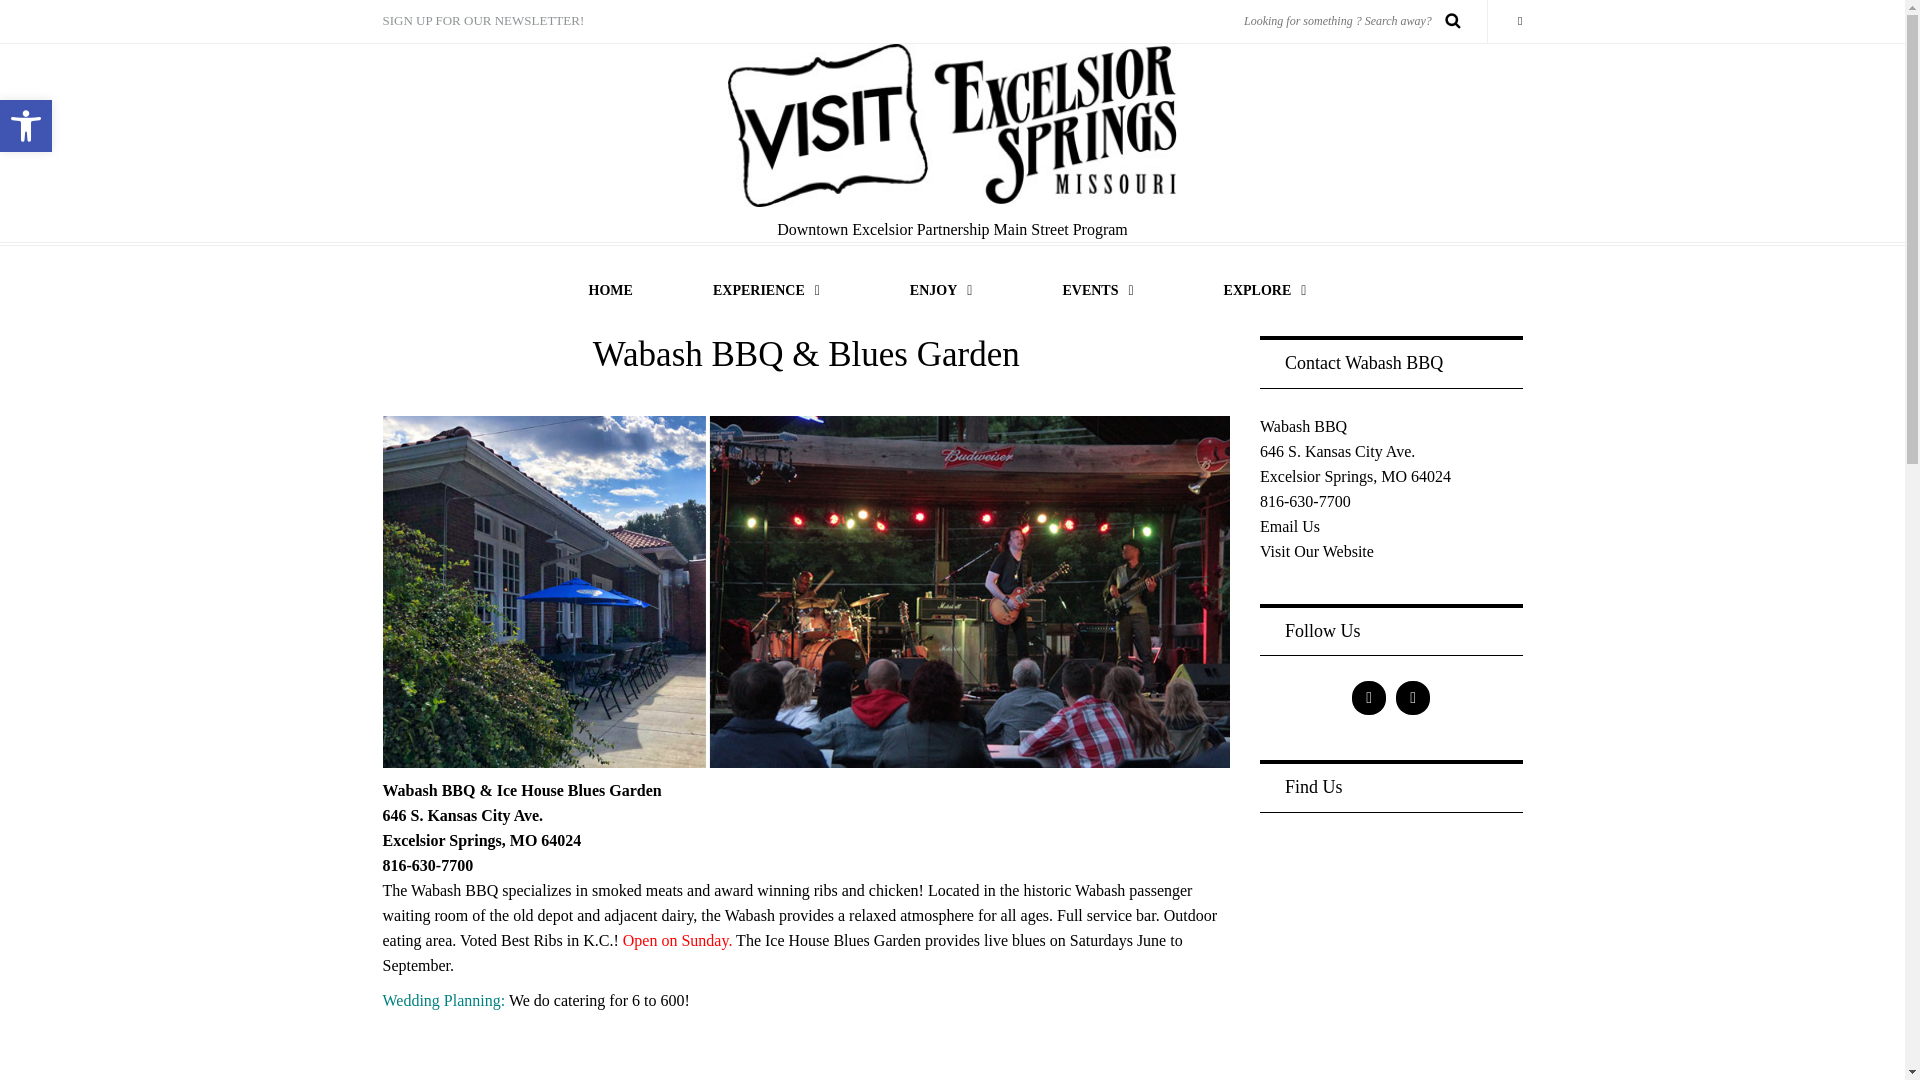  I want to click on Visit Our Website, so click(1316, 552).